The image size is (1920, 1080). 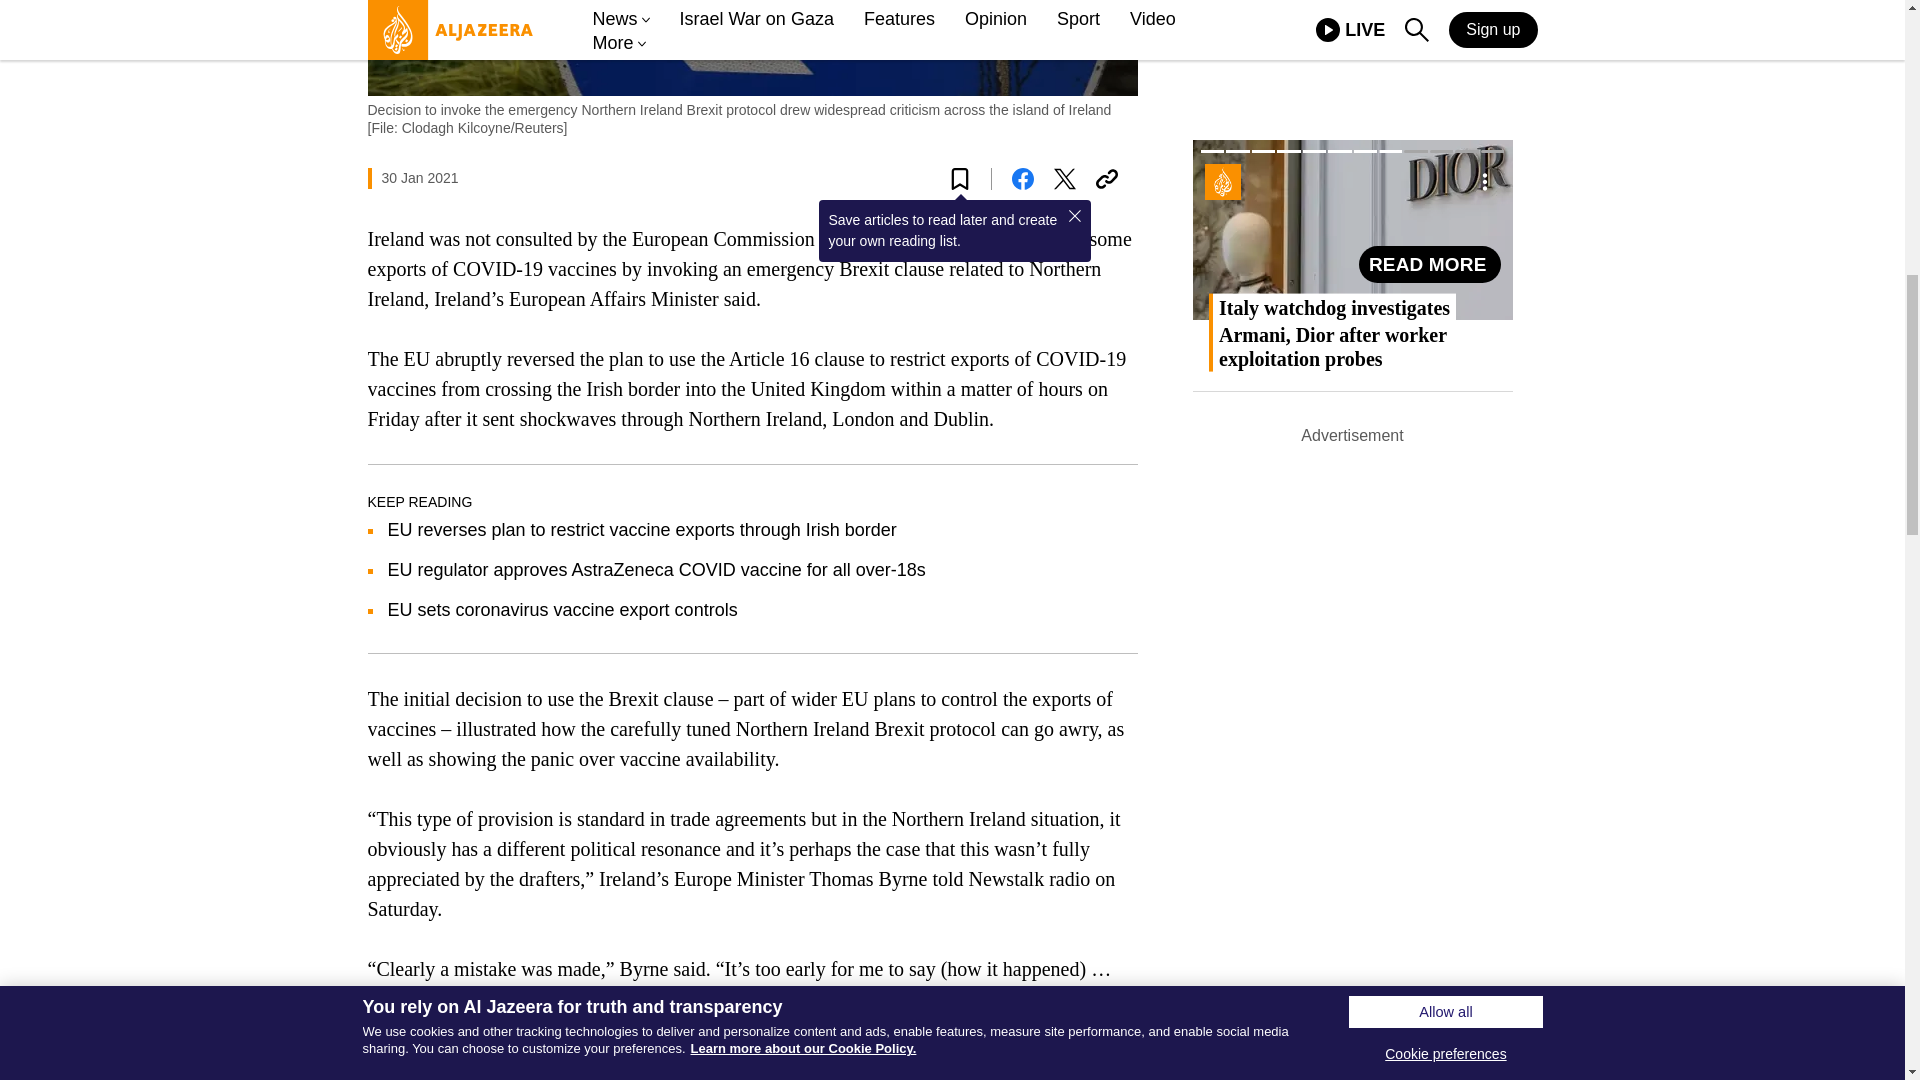 What do you see at coordinates (1074, 216) in the screenshot?
I see `Close Tooltip` at bounding box center [1074, 216].